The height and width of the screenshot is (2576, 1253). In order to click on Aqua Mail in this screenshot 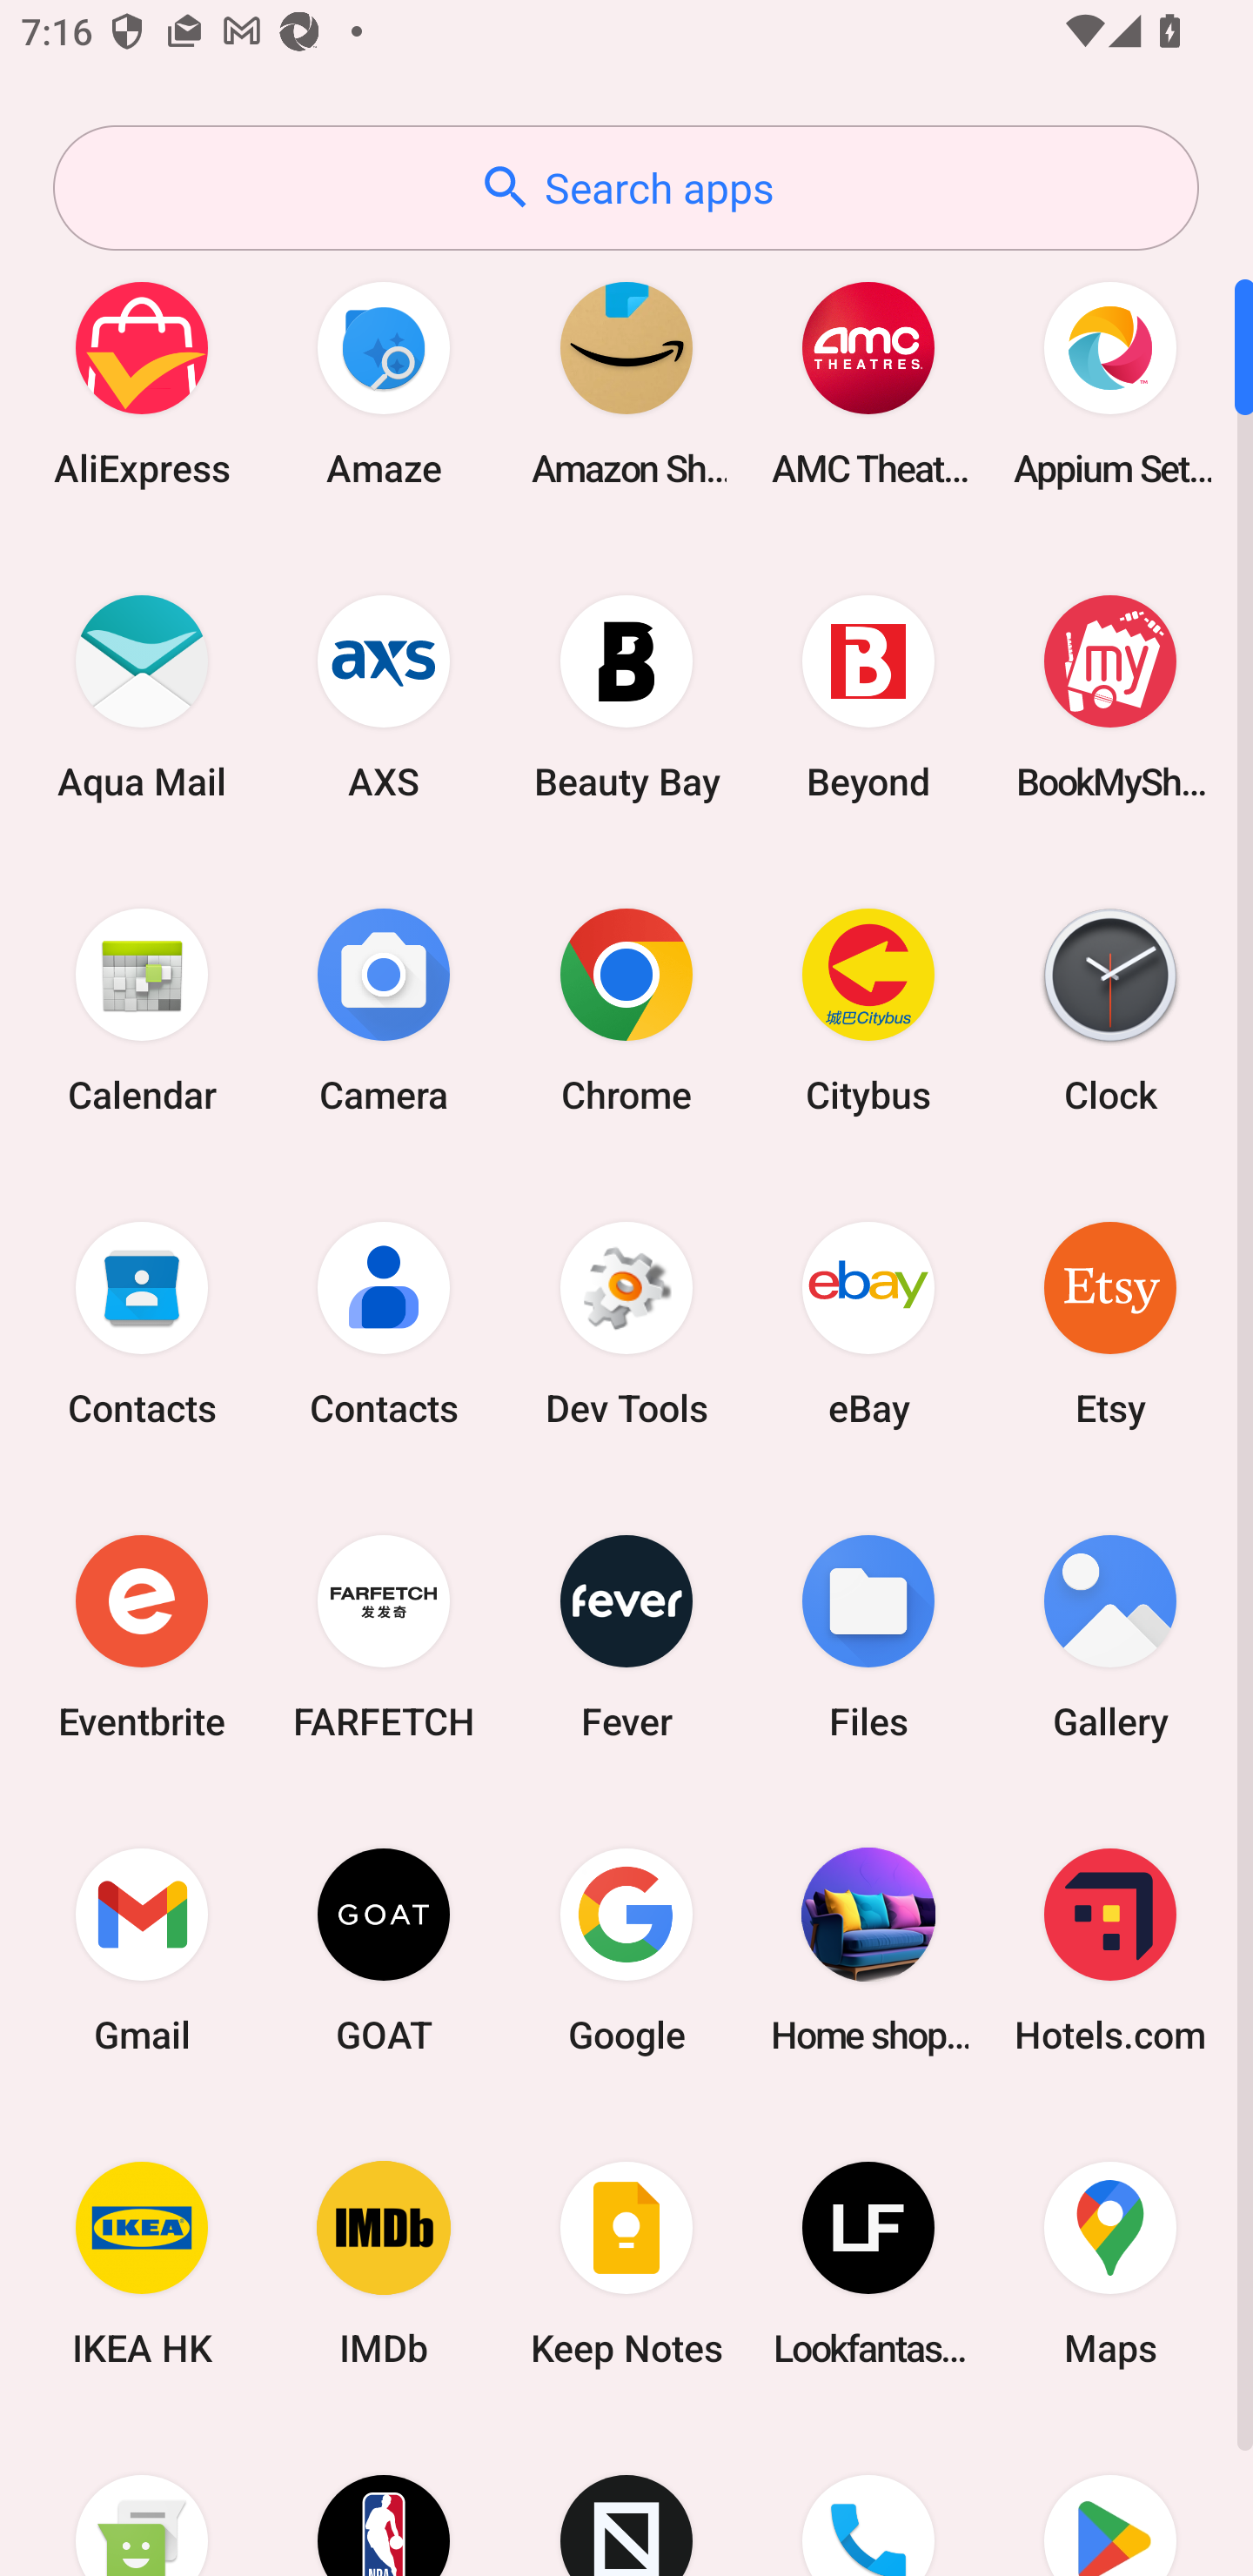, I will do `click(142, 696)`.